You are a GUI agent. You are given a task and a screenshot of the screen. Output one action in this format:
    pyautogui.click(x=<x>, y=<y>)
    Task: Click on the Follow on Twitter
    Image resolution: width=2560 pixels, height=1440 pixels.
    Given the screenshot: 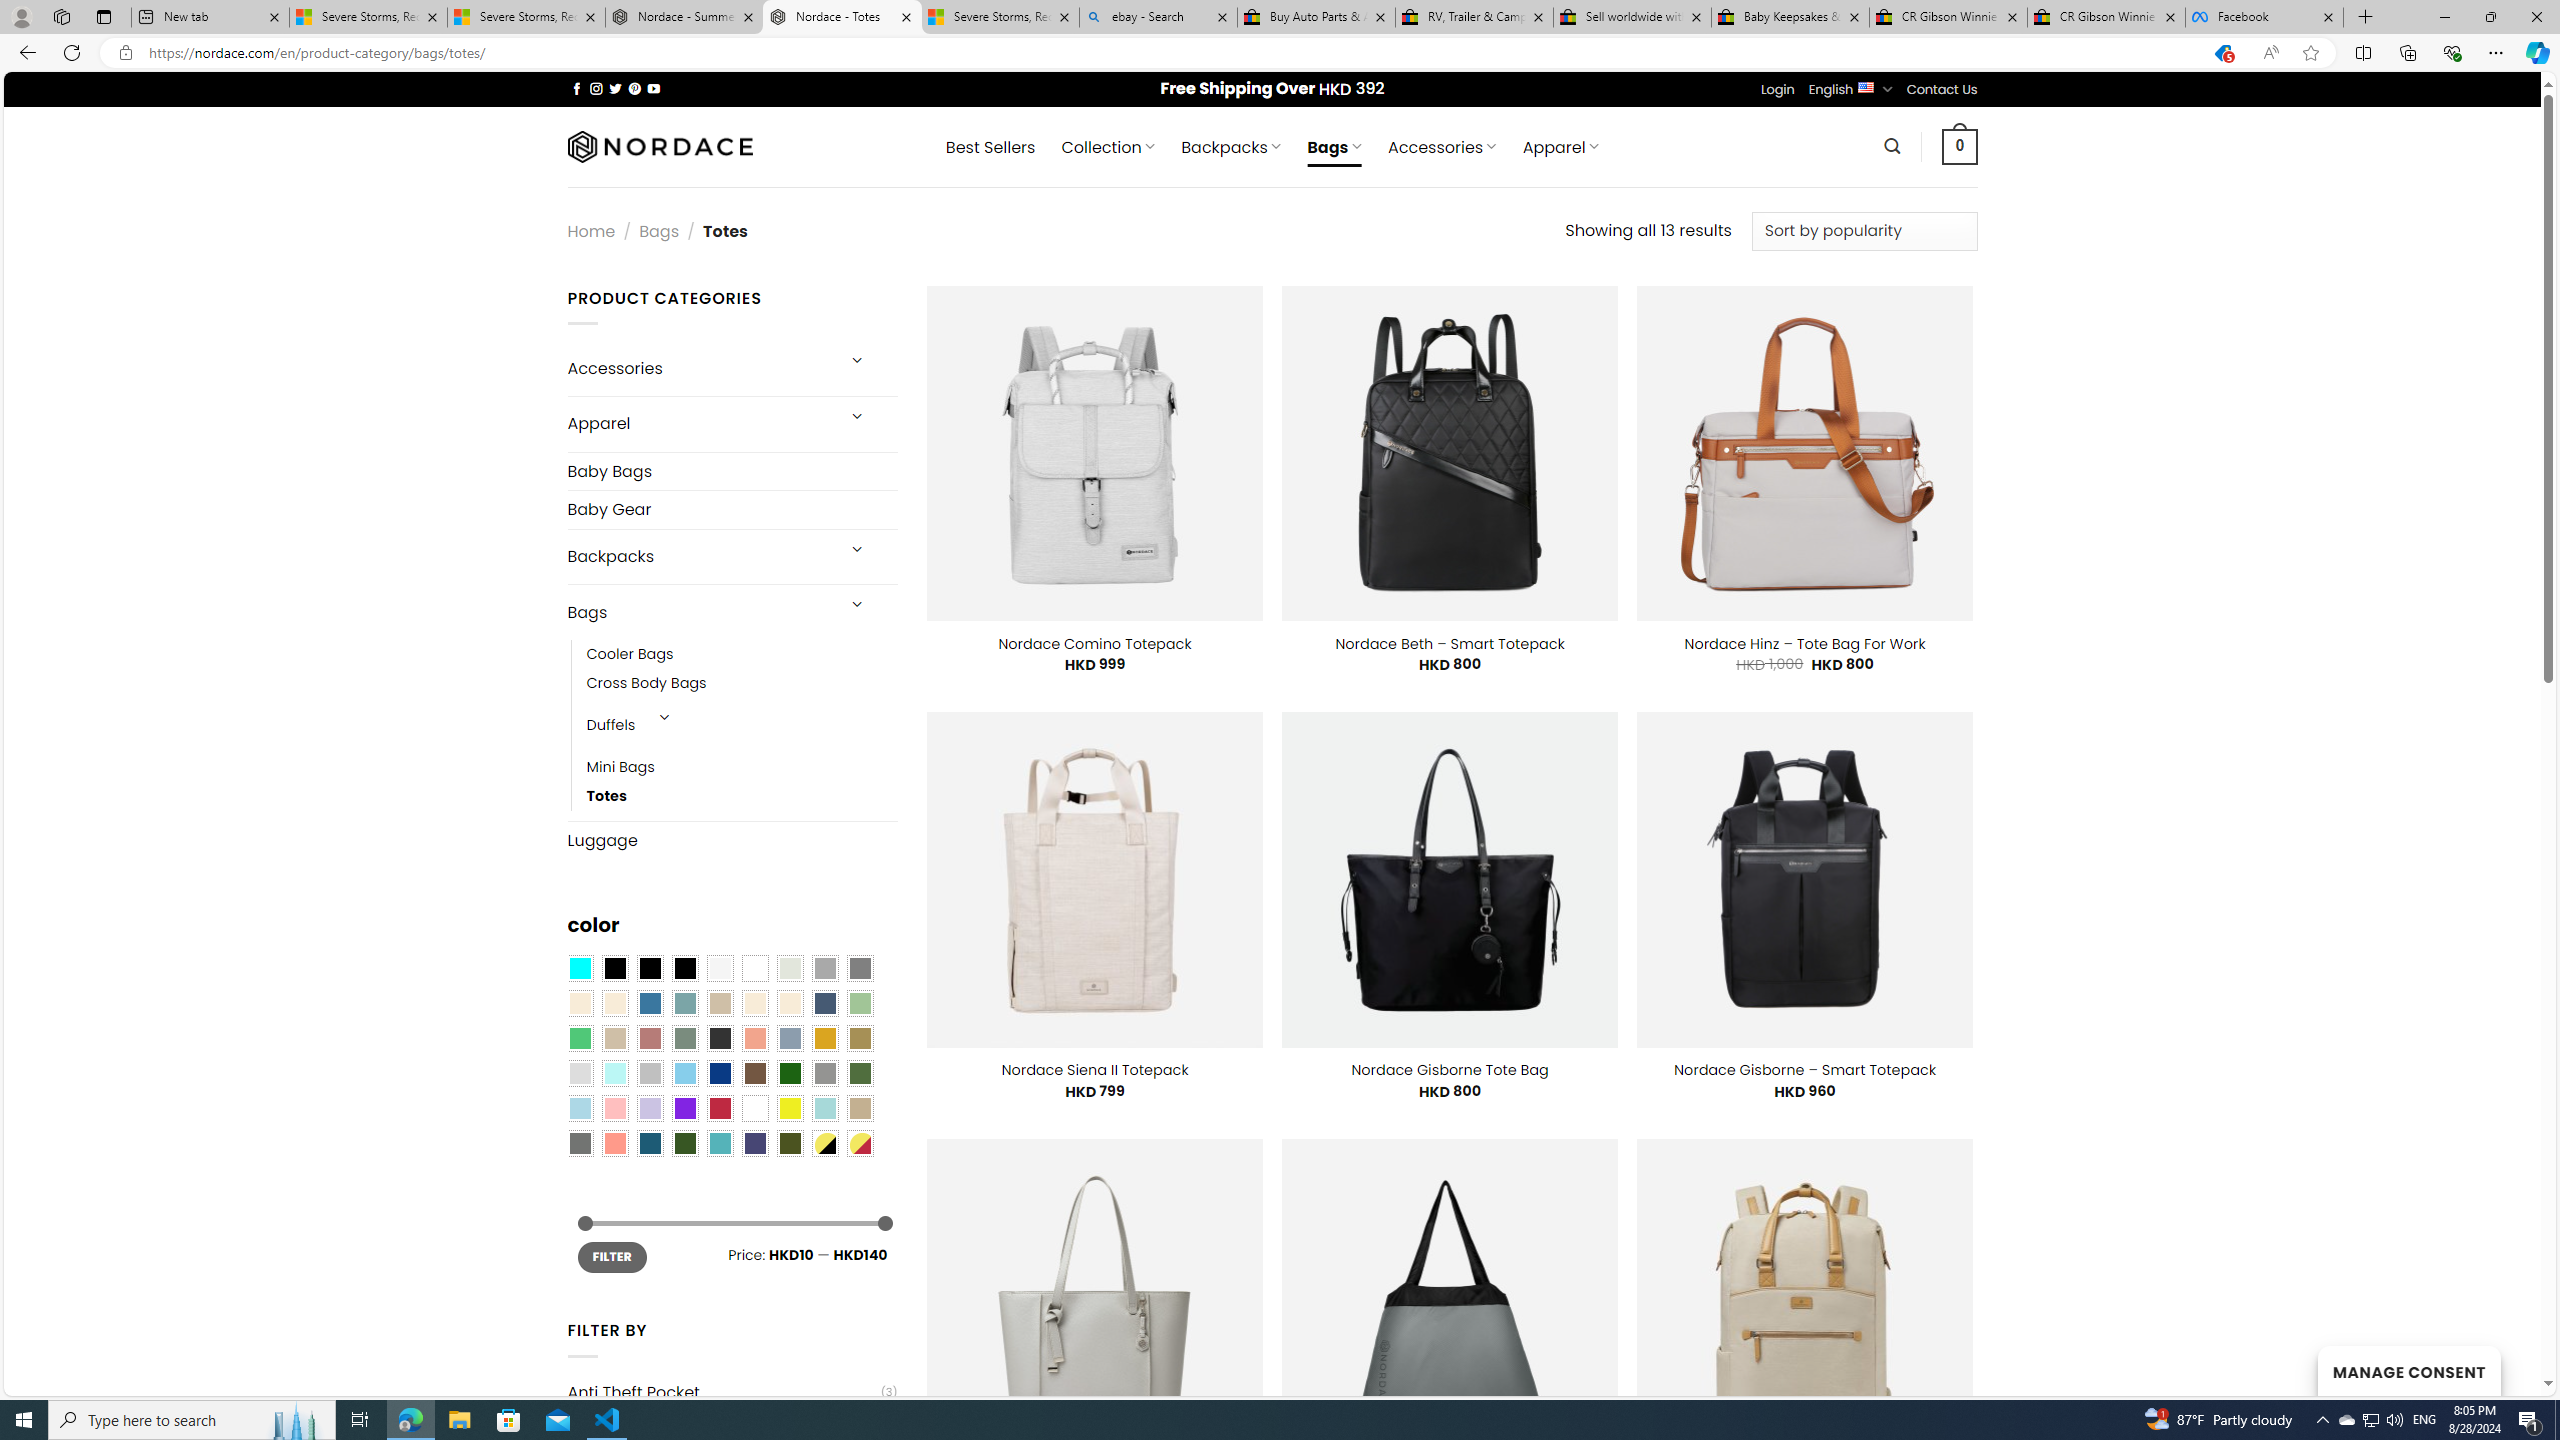 What is the action you would take?
    pyautogui.click(x=616, y=88)
    